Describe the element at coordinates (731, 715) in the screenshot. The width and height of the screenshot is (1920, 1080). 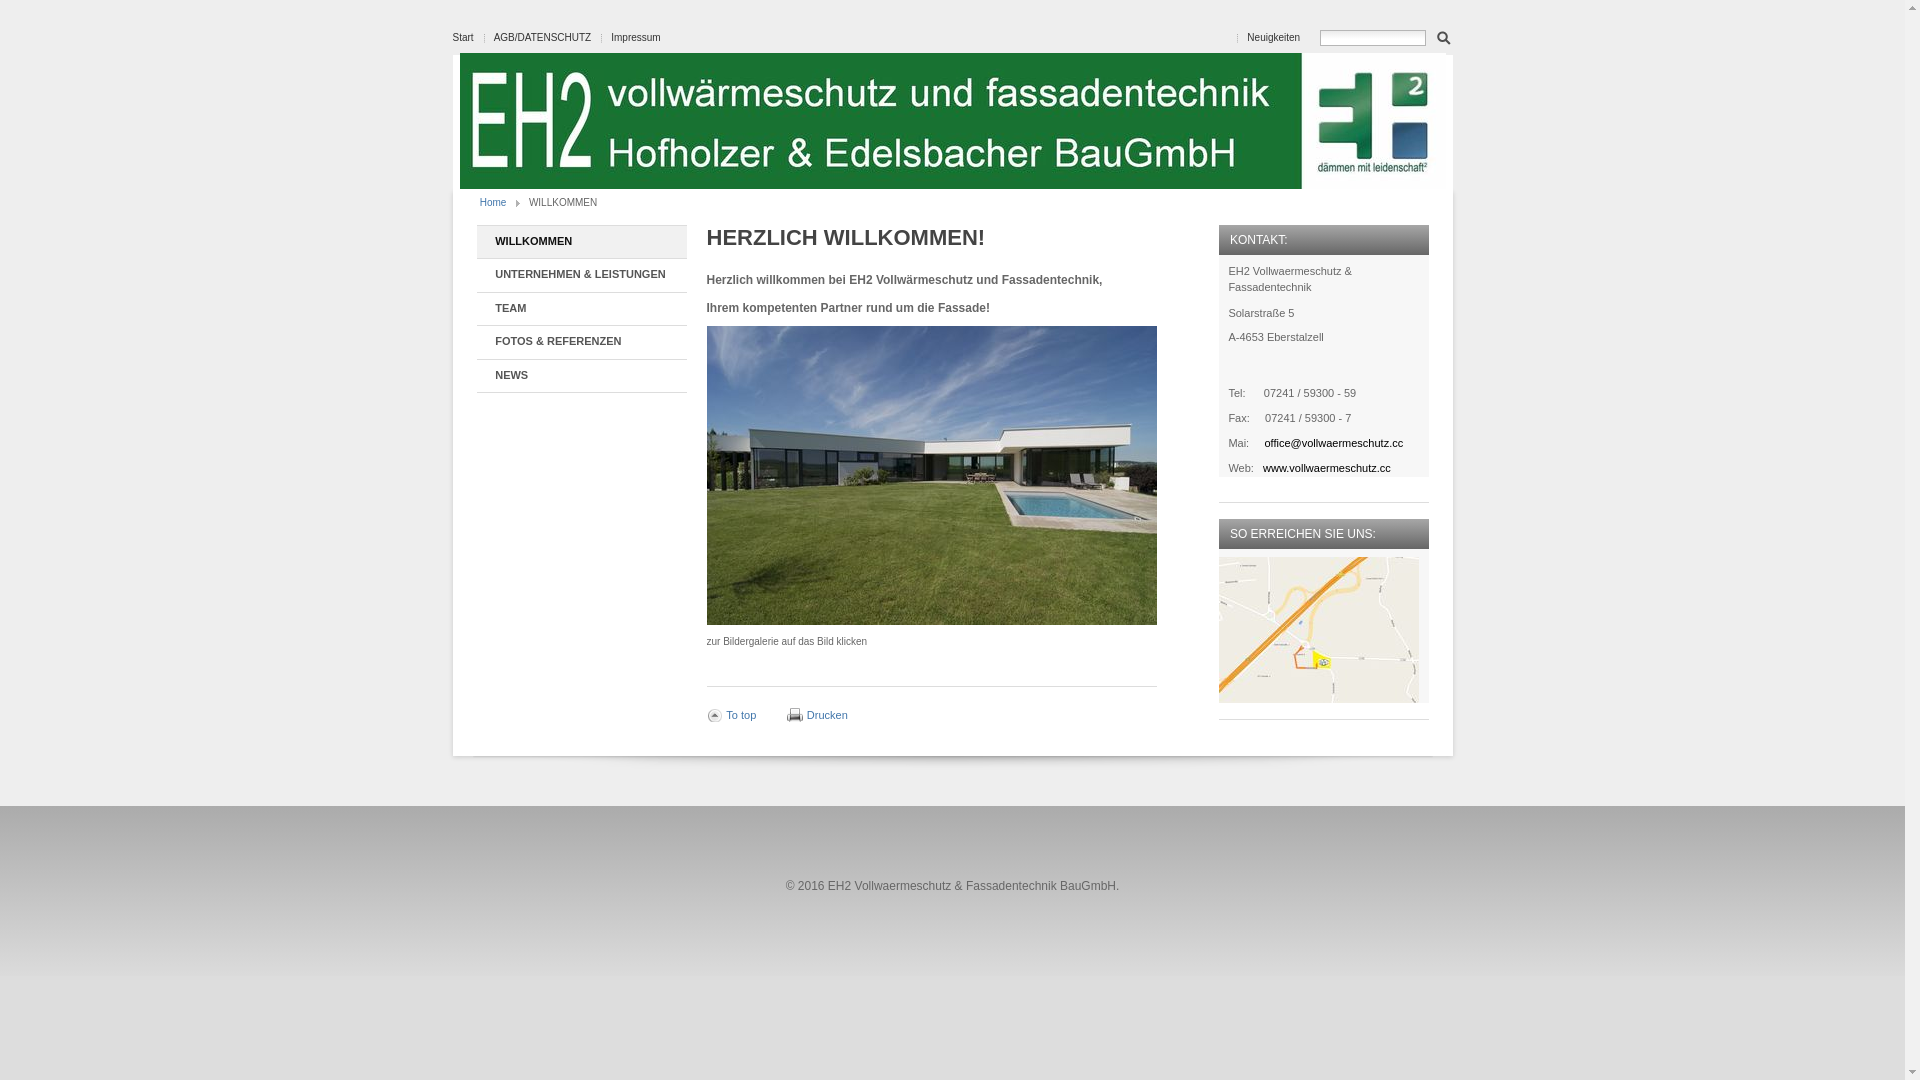
I see `To top` at that location.